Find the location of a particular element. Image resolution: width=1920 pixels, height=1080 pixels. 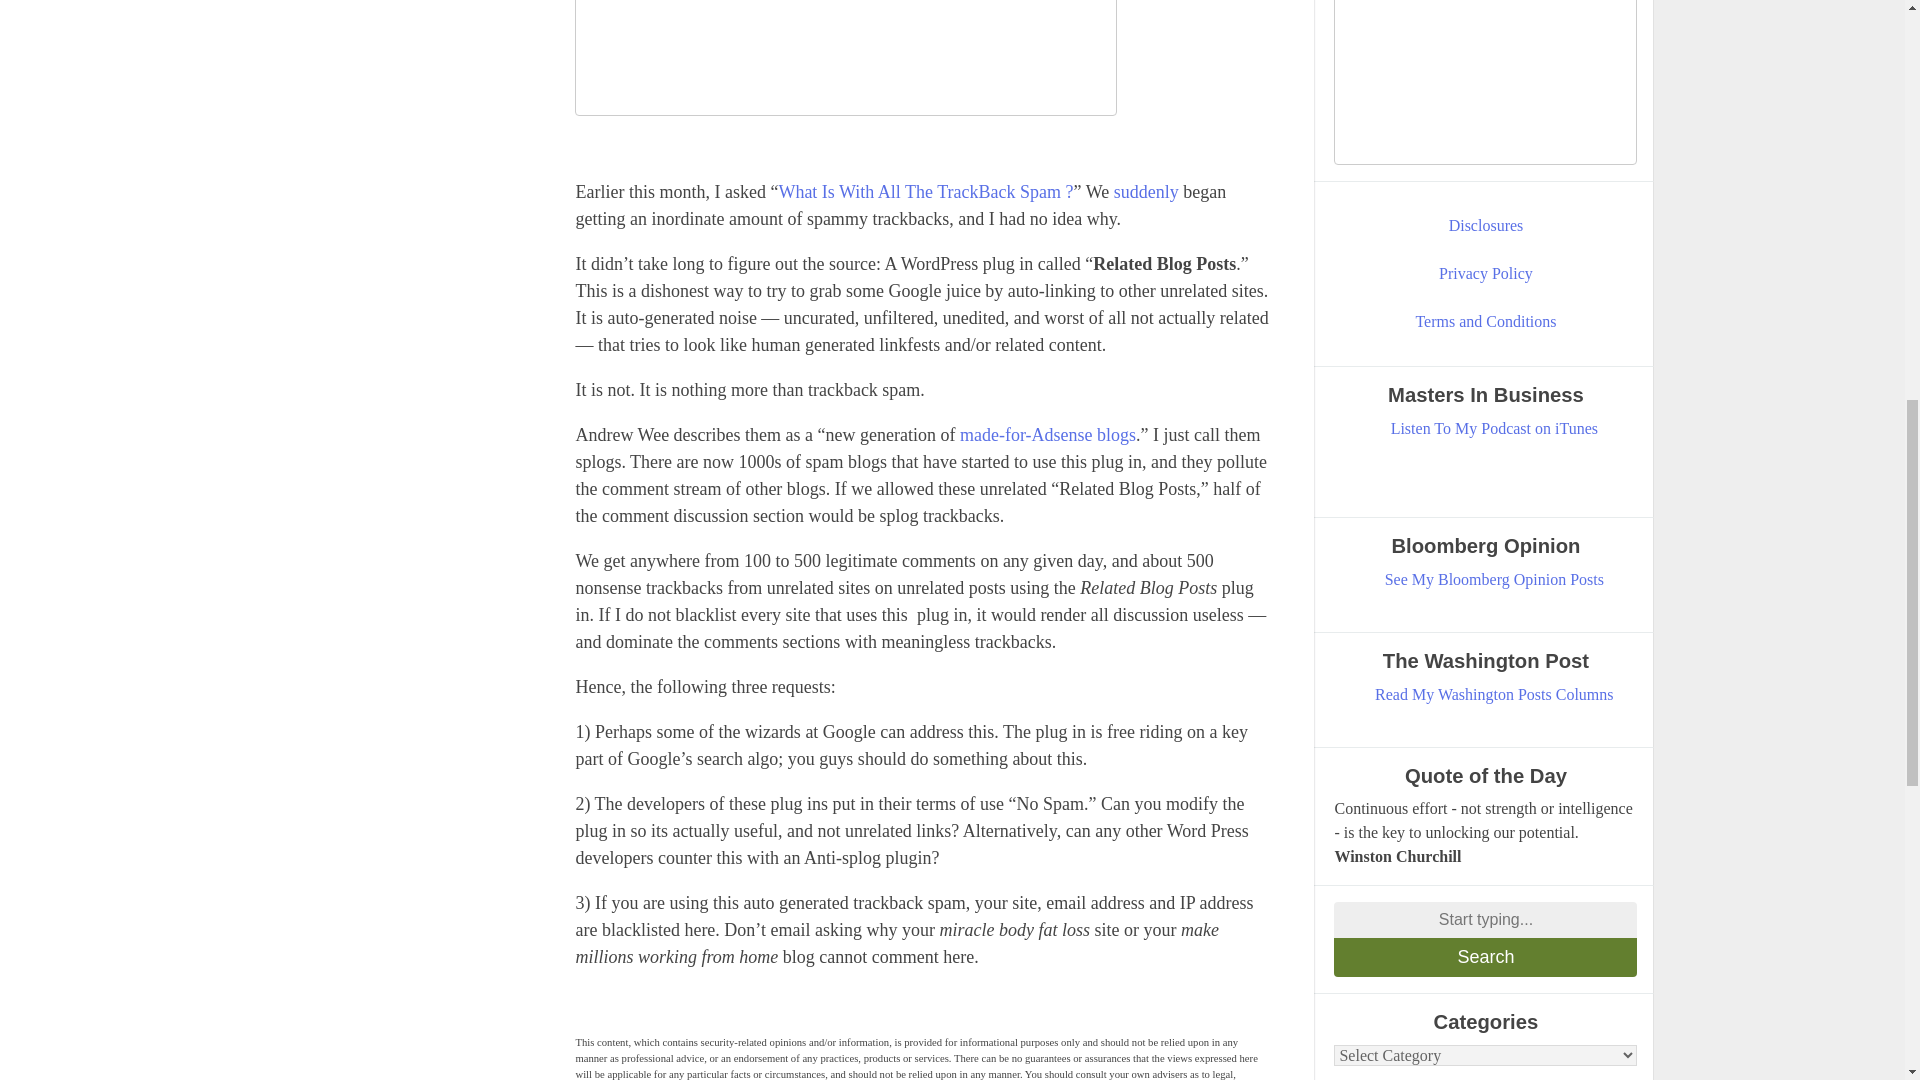

suddenly is located at coordinates (1146, 192).